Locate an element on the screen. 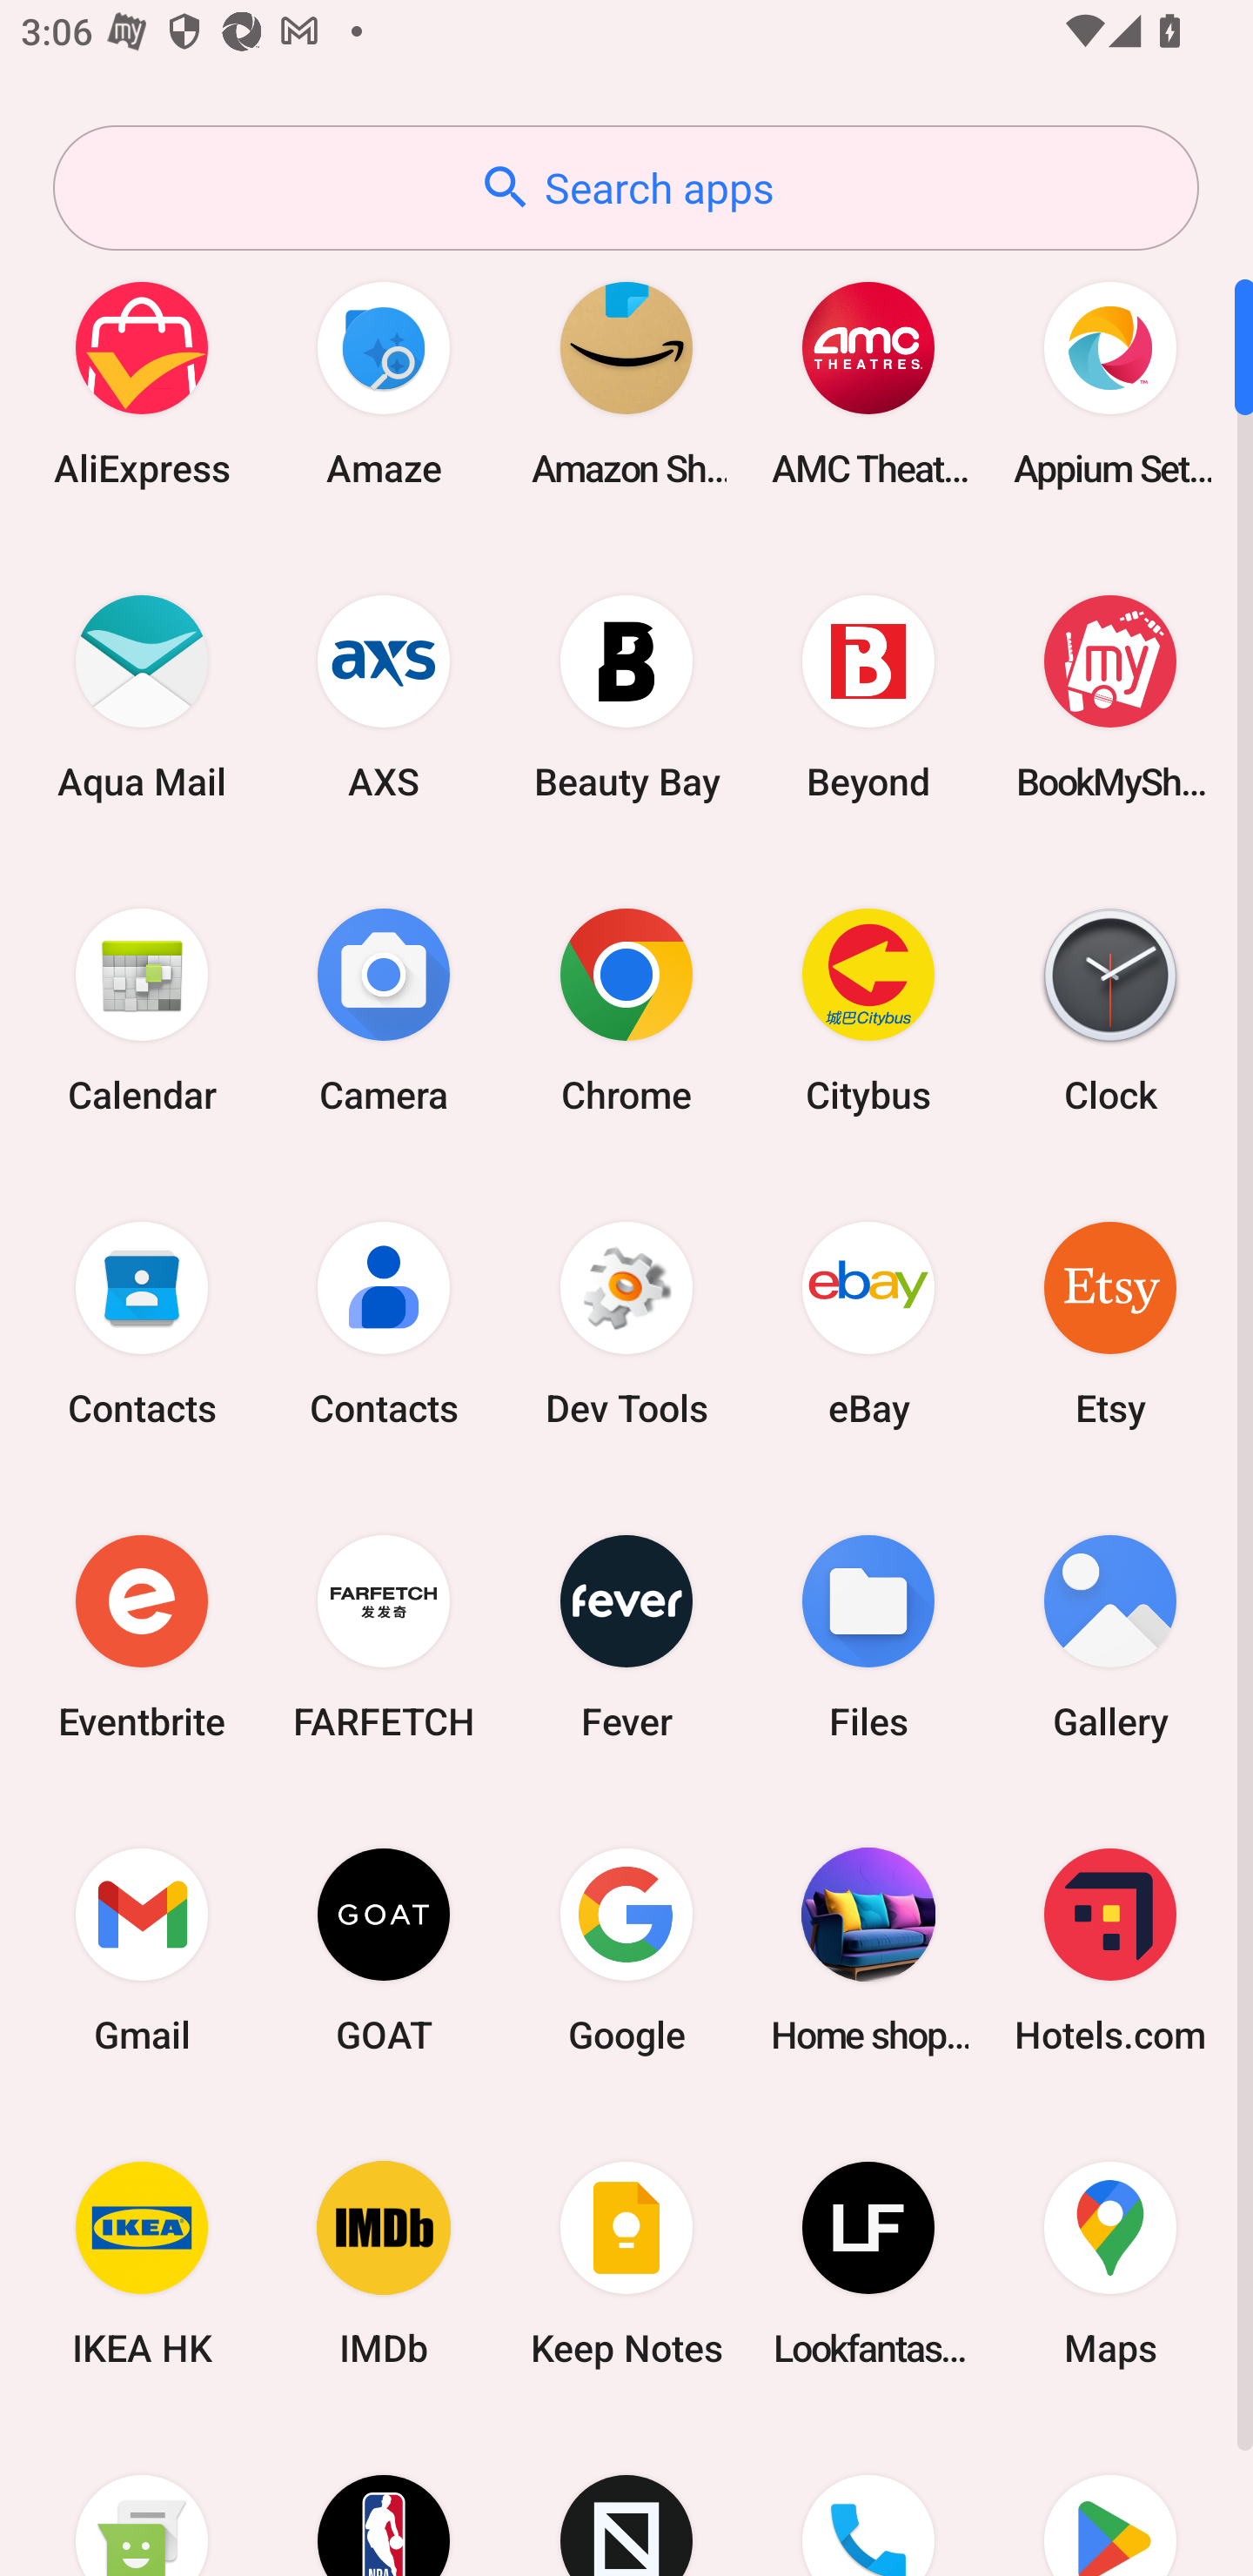 The width and height of the screenshot is (1253, 2576). Gallery is located at coordinates (1110, 1636).